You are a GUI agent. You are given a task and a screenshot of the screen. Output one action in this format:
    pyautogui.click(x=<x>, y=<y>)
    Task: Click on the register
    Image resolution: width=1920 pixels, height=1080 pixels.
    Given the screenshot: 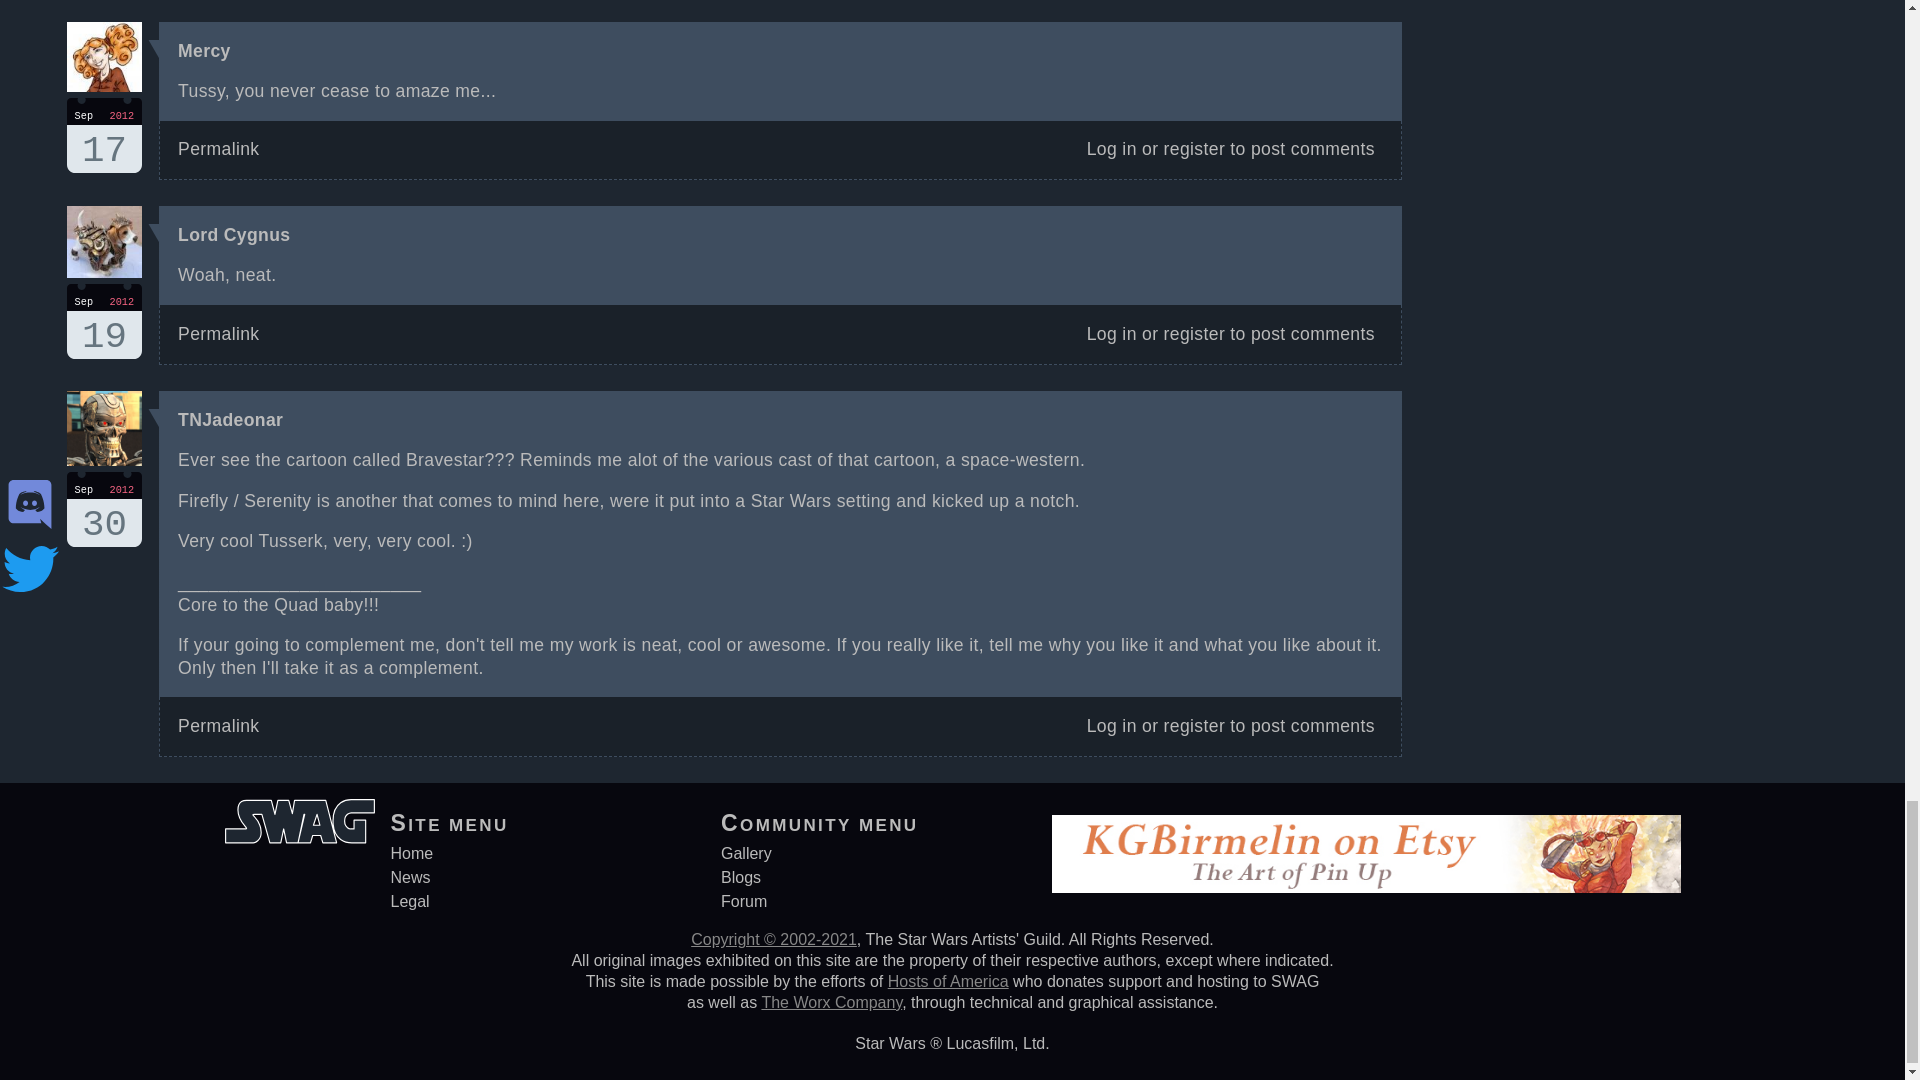 What is the action you would take?
    pyautogui.click(x=1194, y=148)
    